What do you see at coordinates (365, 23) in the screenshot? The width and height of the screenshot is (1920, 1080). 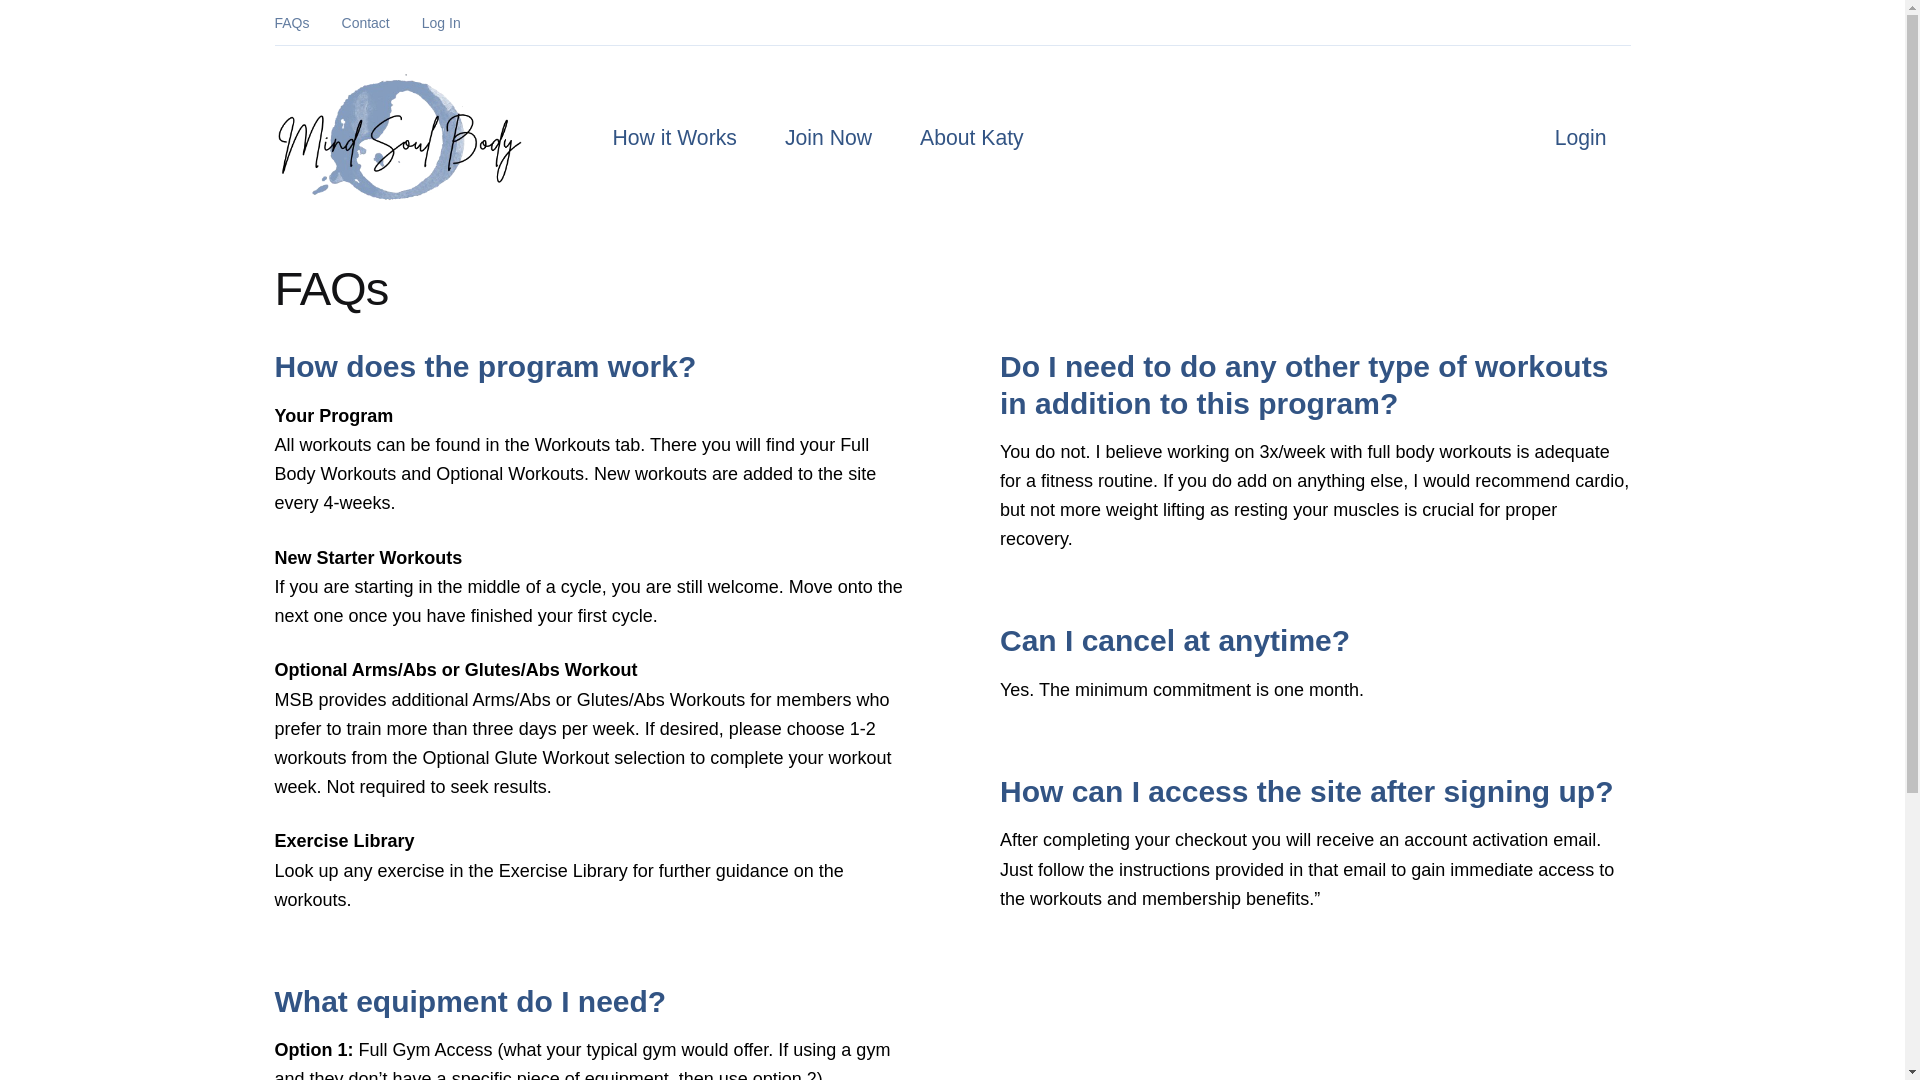 I see `Contact` at bounding box center [365, 23].